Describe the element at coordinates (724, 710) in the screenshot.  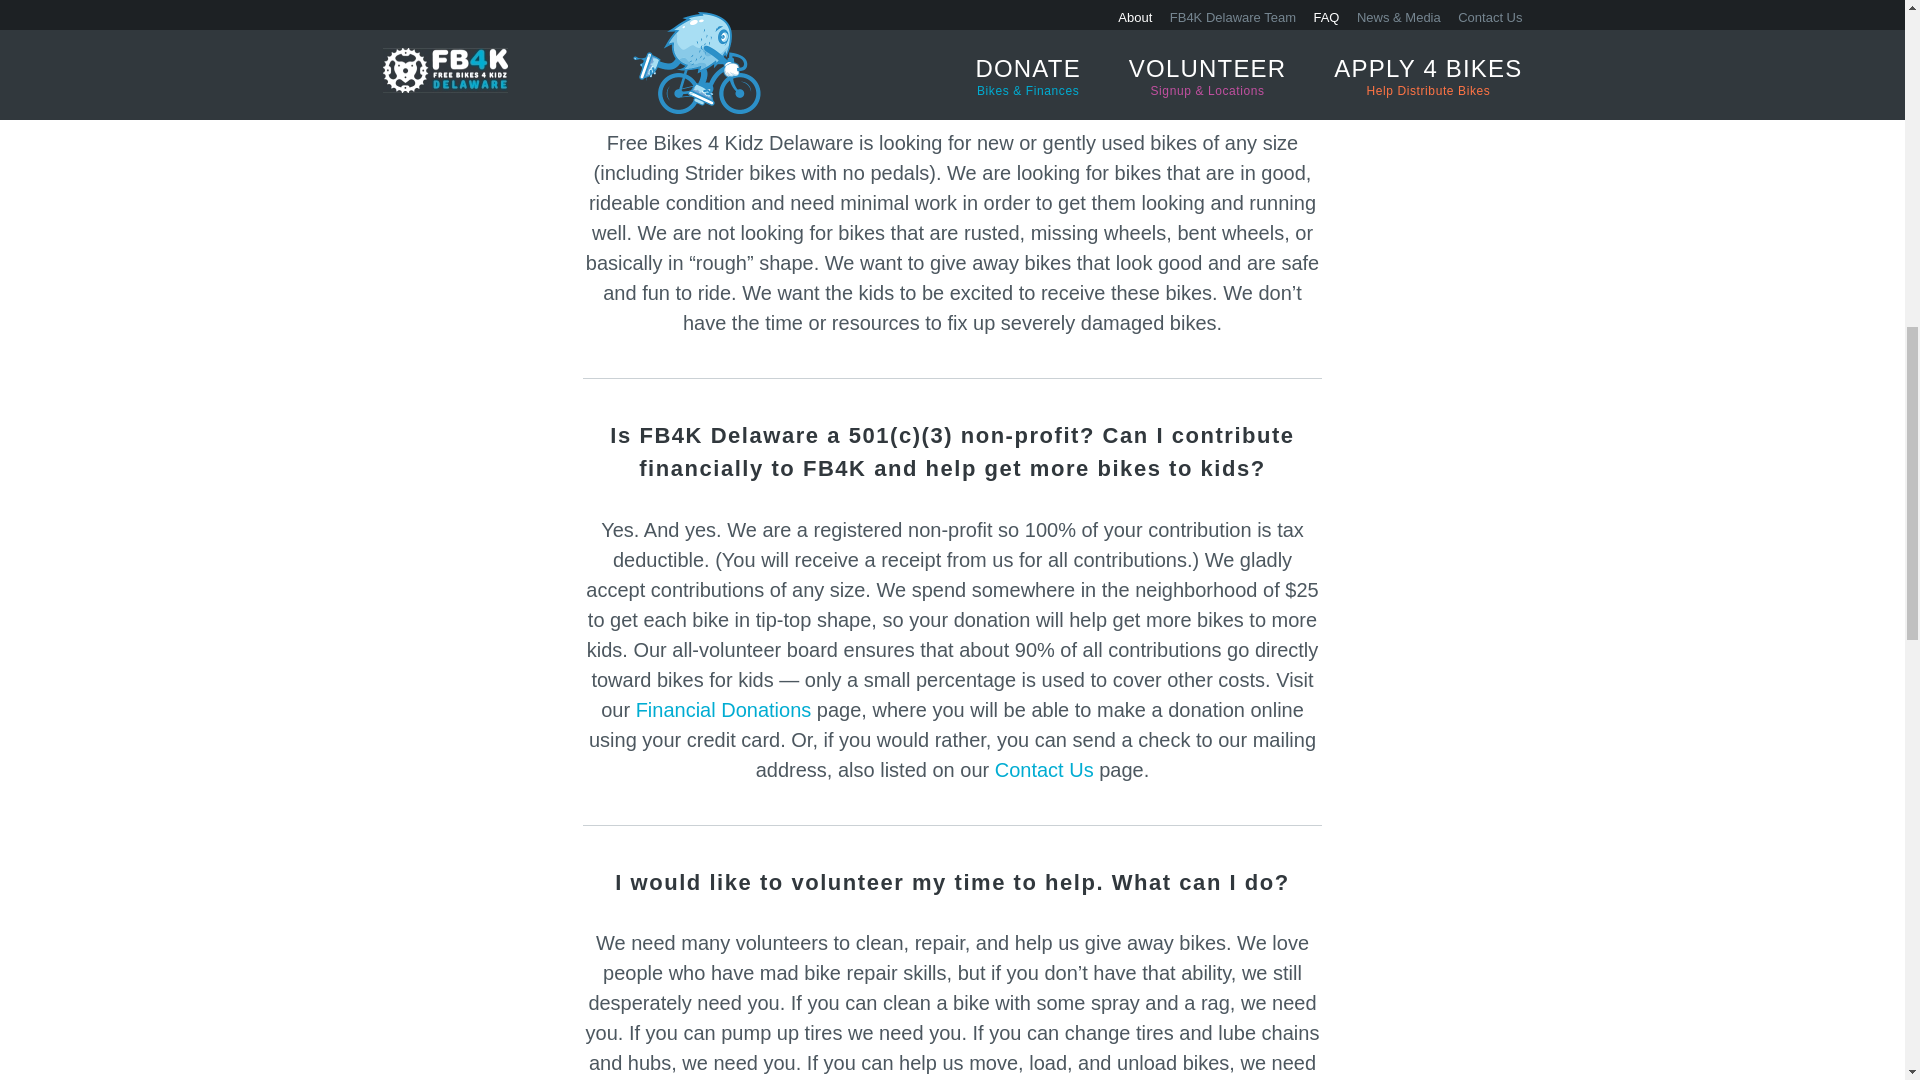
I see `Financial Donations` at that location.